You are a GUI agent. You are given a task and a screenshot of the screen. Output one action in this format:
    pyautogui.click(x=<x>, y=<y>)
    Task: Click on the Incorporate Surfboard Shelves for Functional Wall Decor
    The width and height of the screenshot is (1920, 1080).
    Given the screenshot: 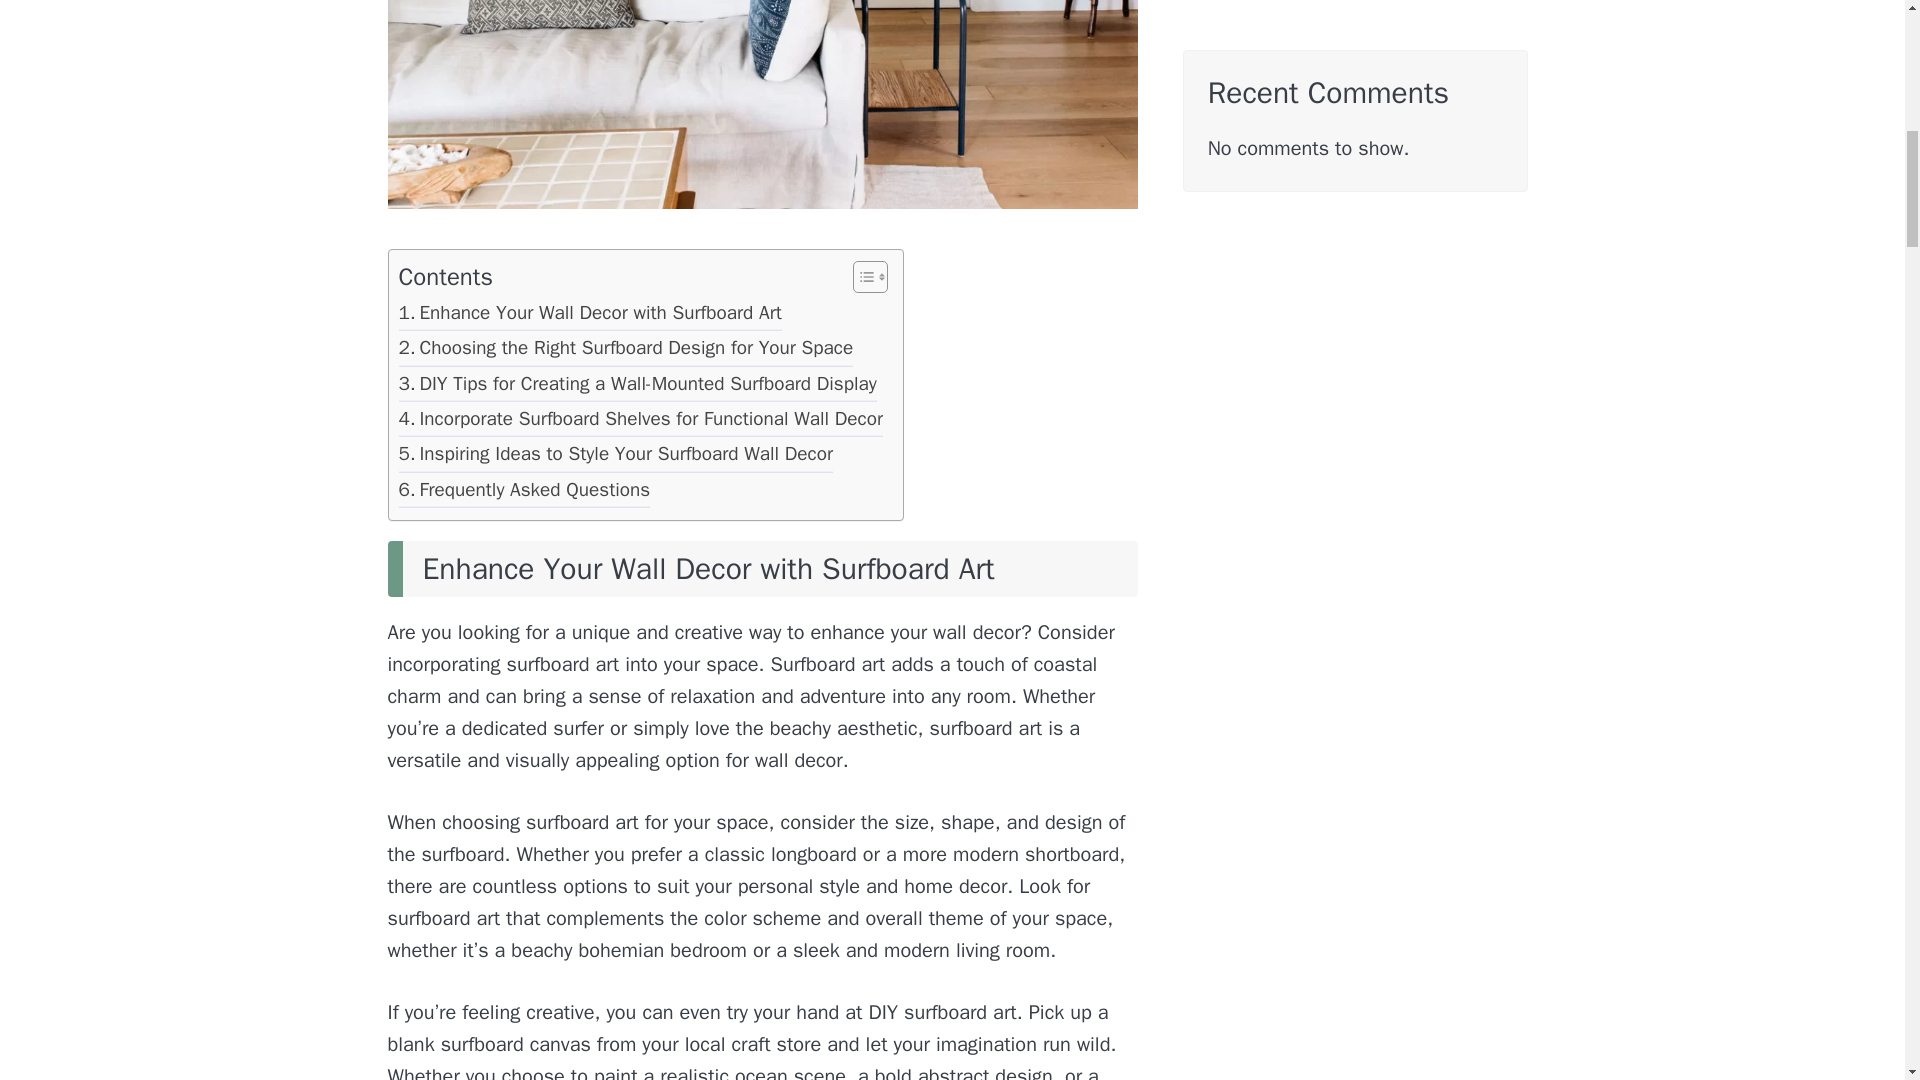 What is the action you would take?
    pyautogui.click(x=640, y=420)
    